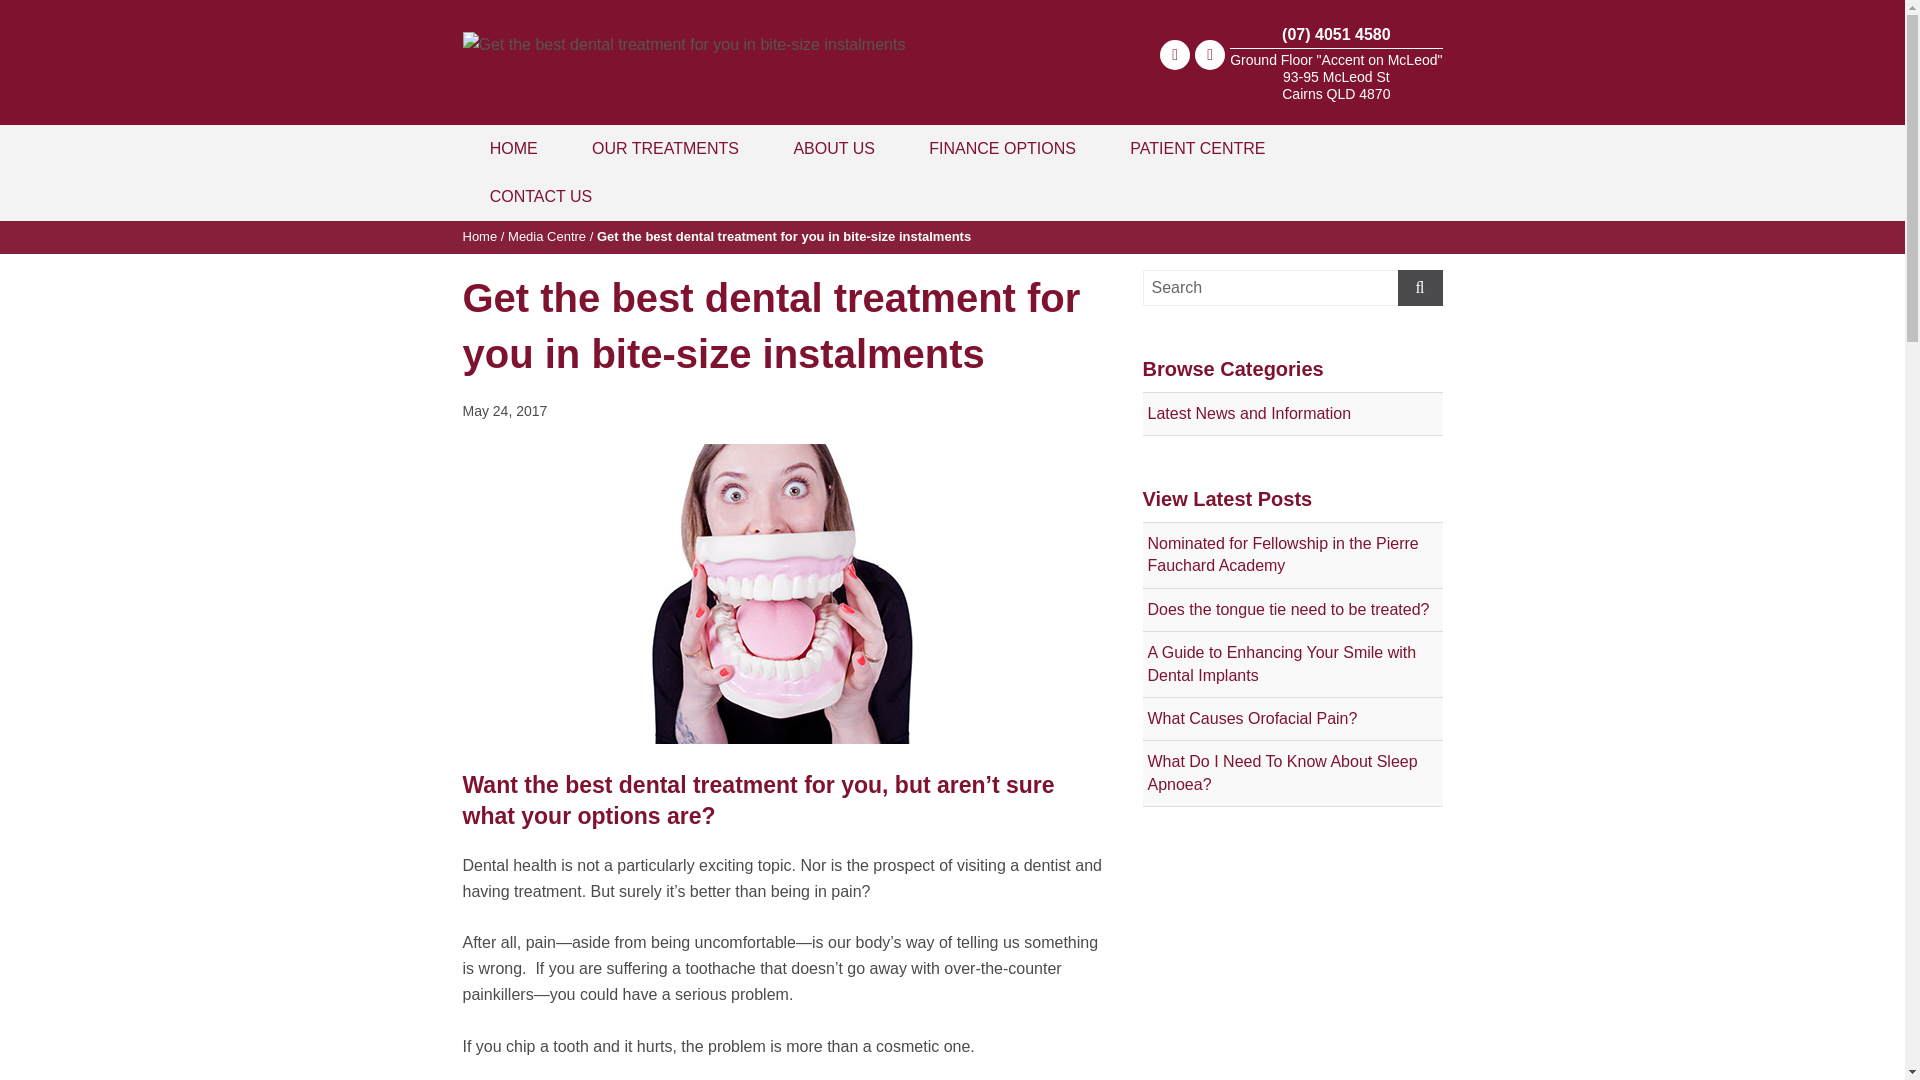 Image resolution: width=1920 pixels, height=1080 pixels. I want to click on CONTACT US, so click(540, 197).